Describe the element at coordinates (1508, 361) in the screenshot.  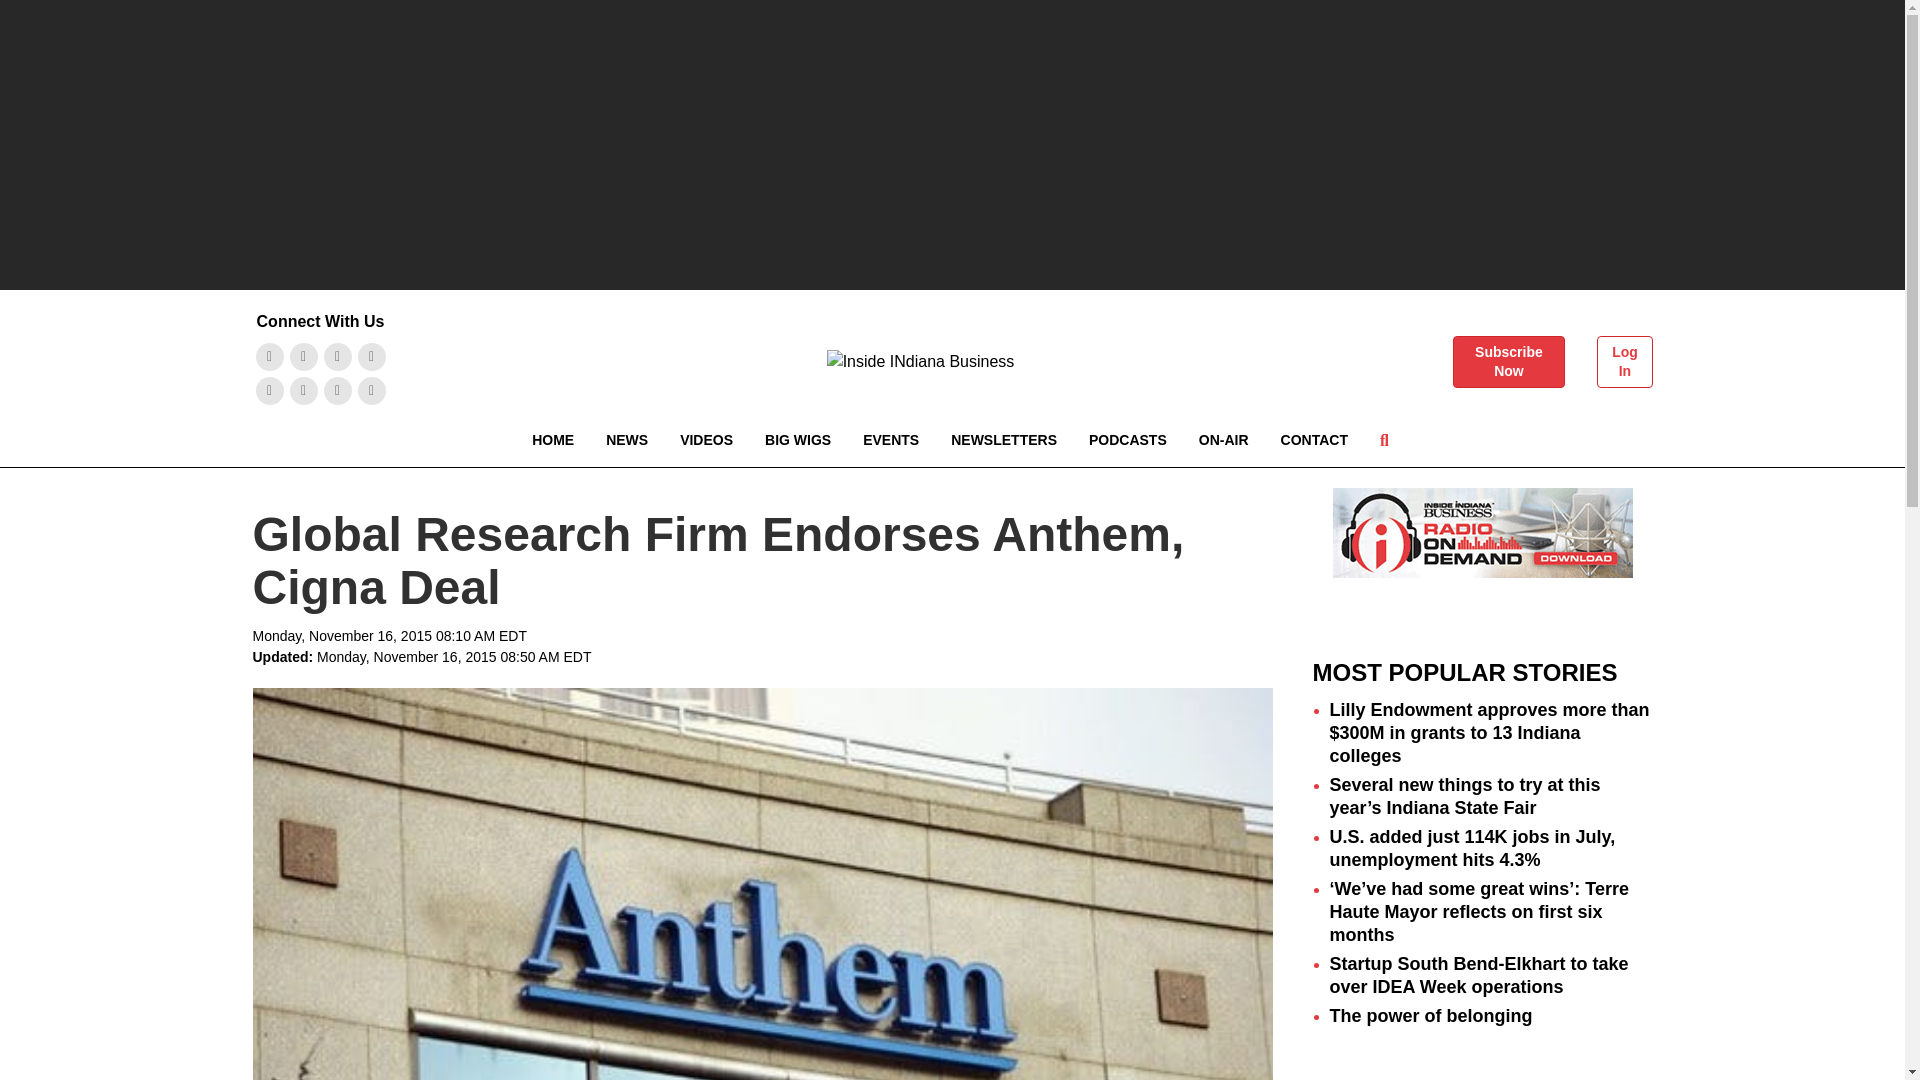
I see `Subscribe Now` at that location.